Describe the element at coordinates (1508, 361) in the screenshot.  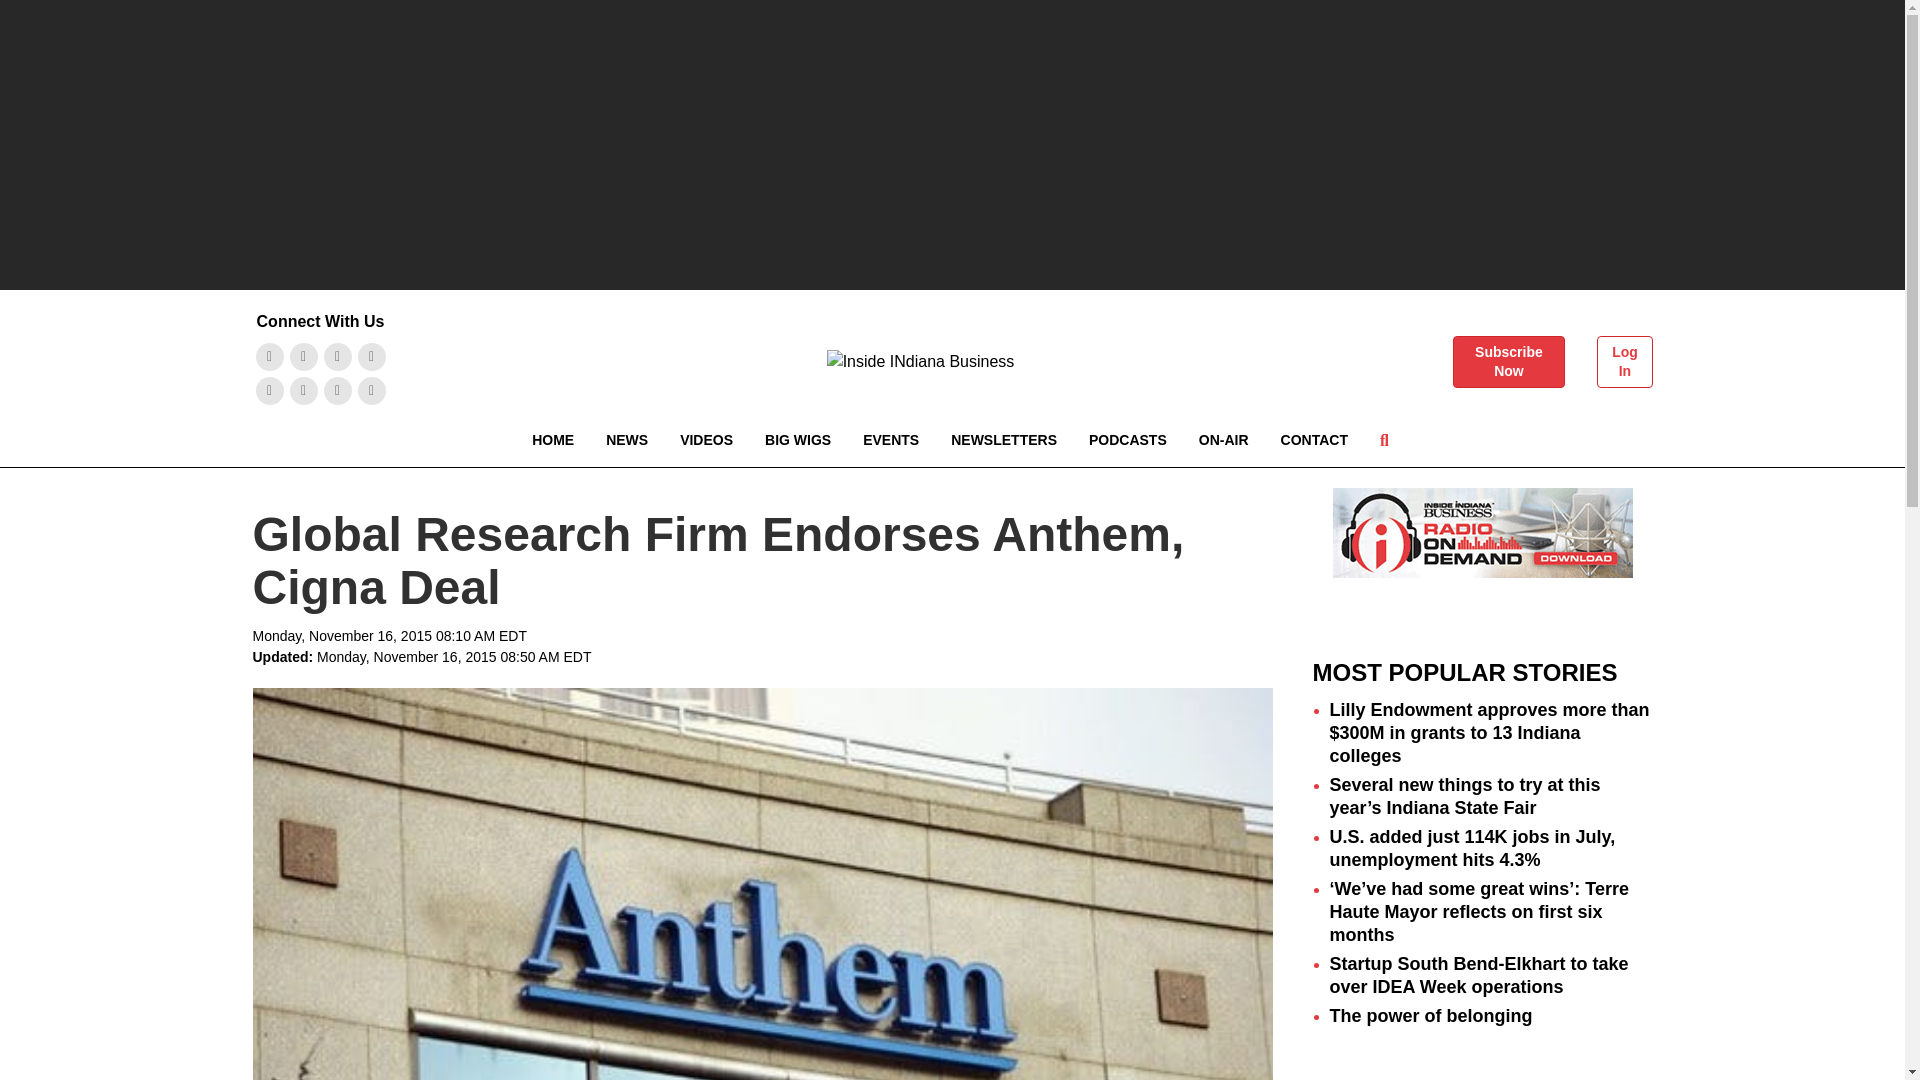
I see `Subscribe Now` at that location.